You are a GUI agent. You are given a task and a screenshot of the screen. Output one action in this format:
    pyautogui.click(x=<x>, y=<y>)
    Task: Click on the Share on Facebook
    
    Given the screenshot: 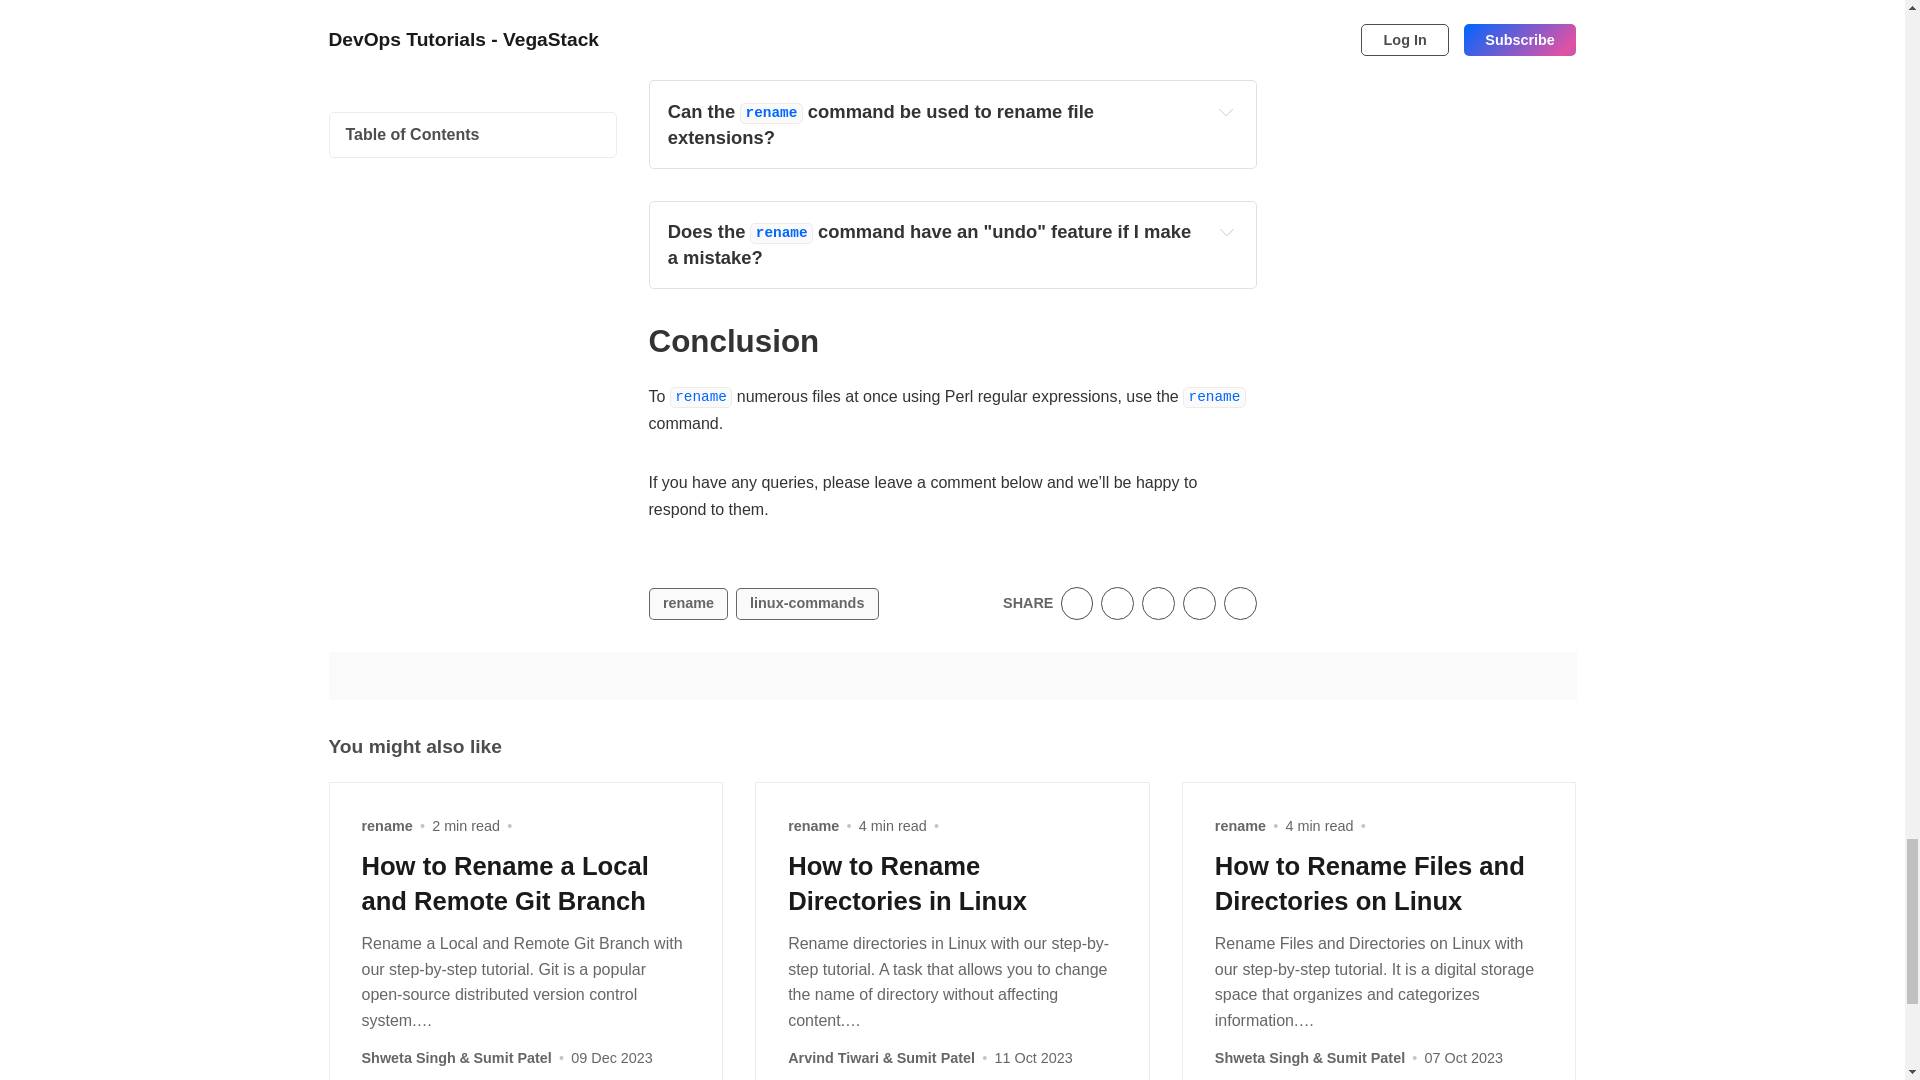 What is the action you would take?
    pyautogui.click(x=1117, y=603)
    